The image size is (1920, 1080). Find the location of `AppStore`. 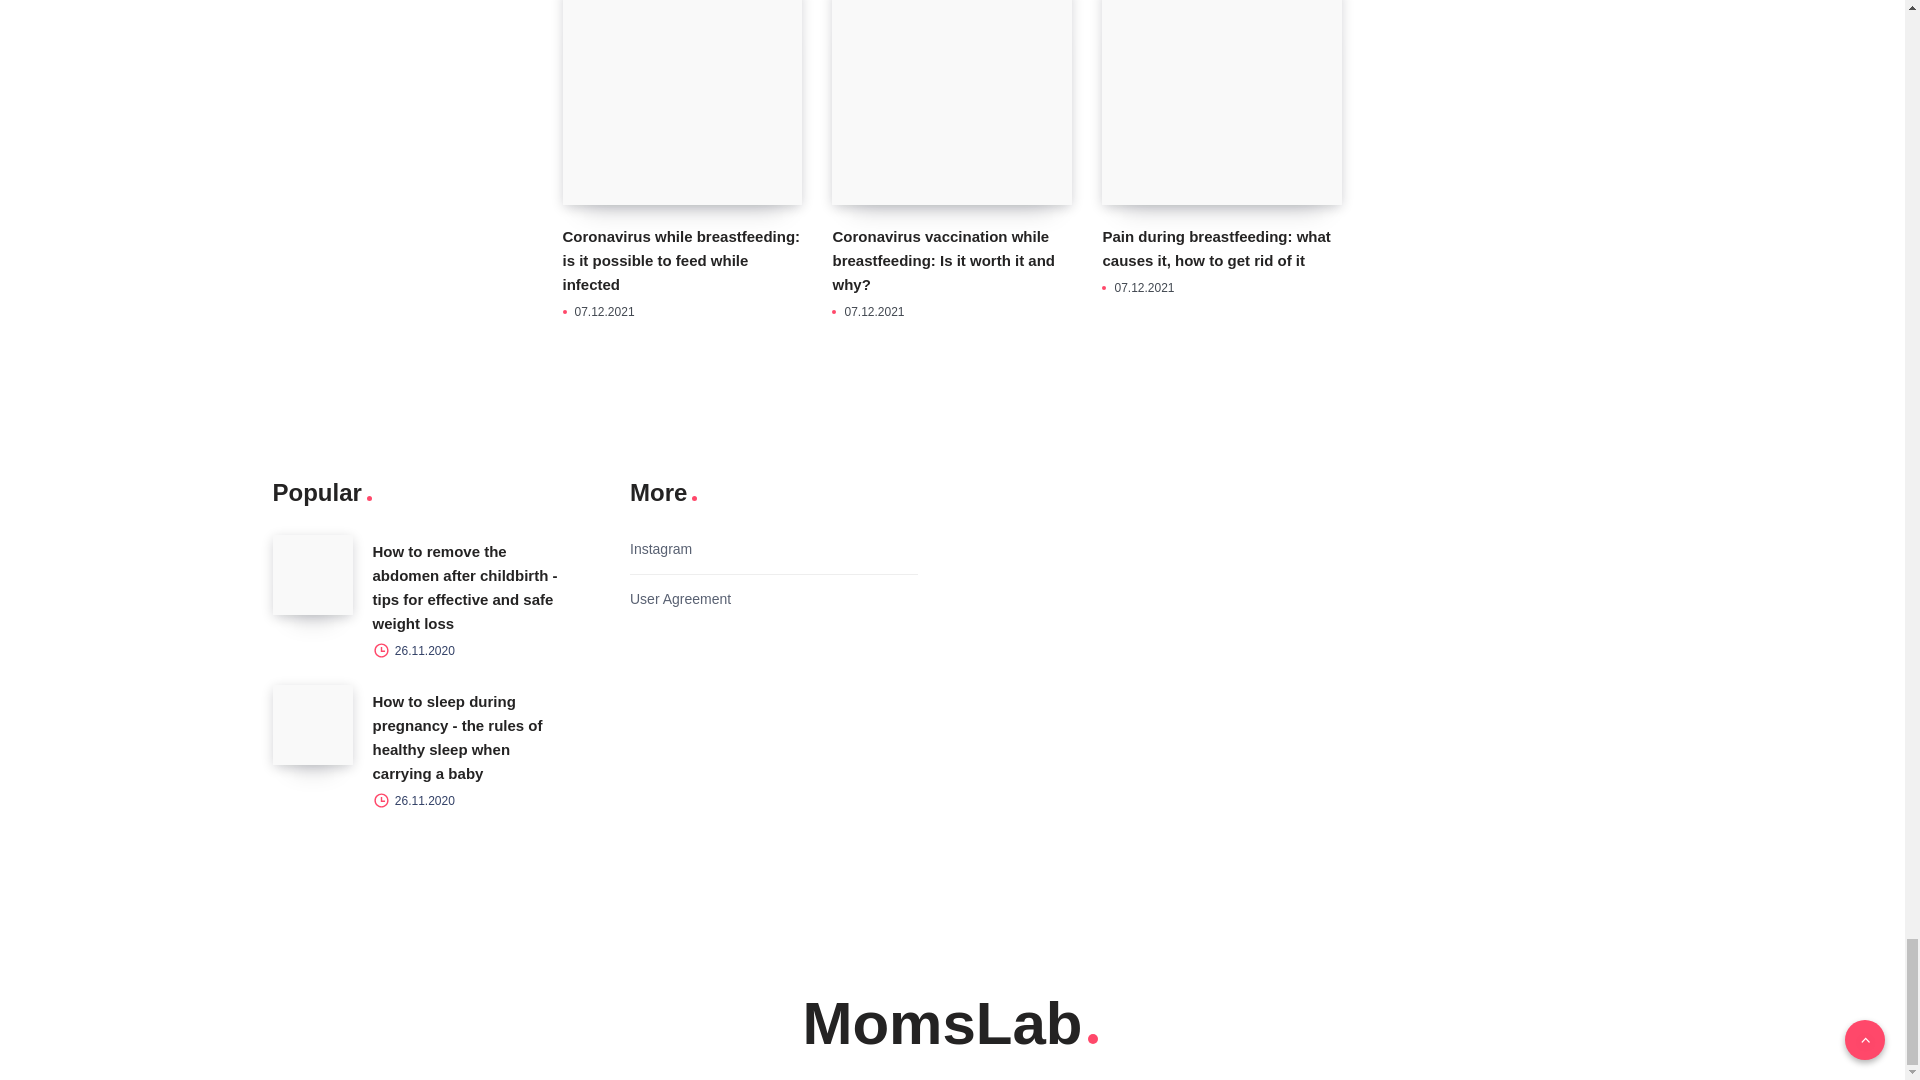

AppStore is located at coordinates (703, 664).